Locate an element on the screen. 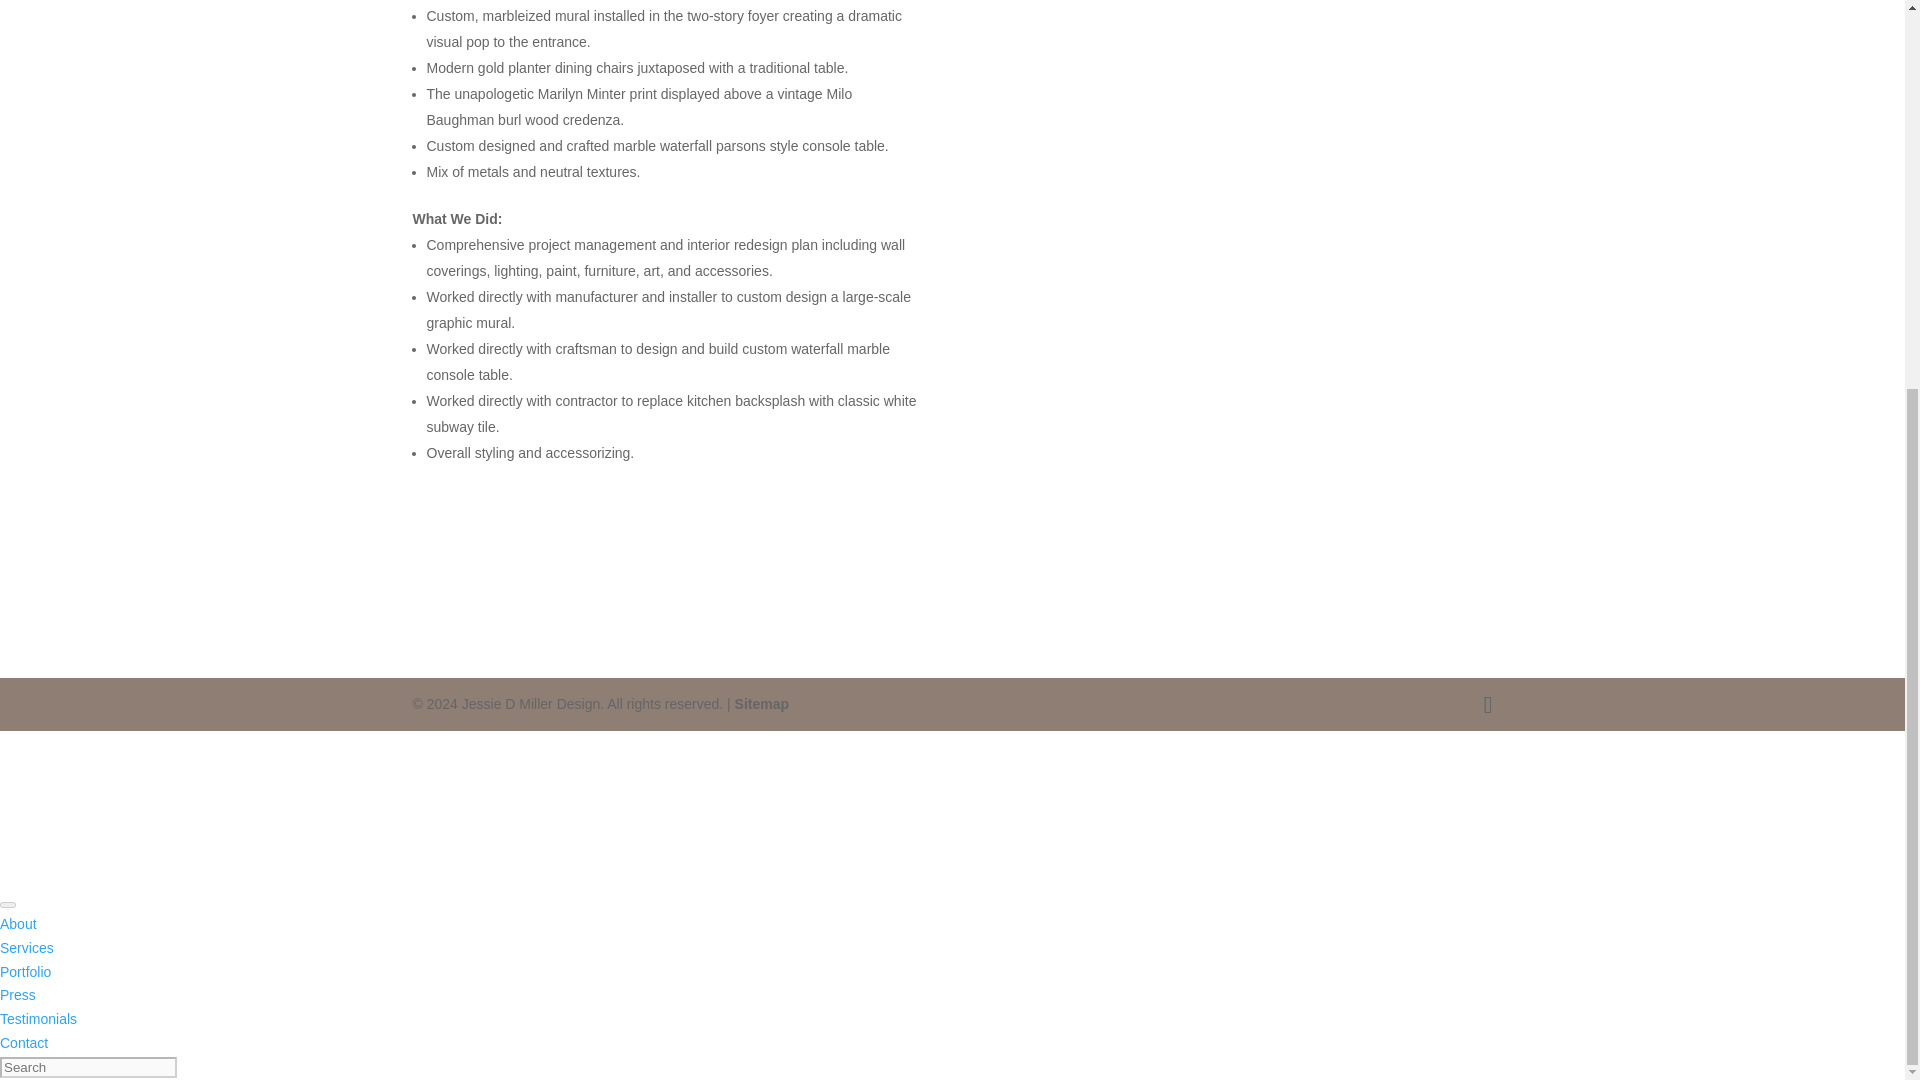 The width and height of the screenshot is (1920, 1080). Contact is located at coordinates (24, 1042).